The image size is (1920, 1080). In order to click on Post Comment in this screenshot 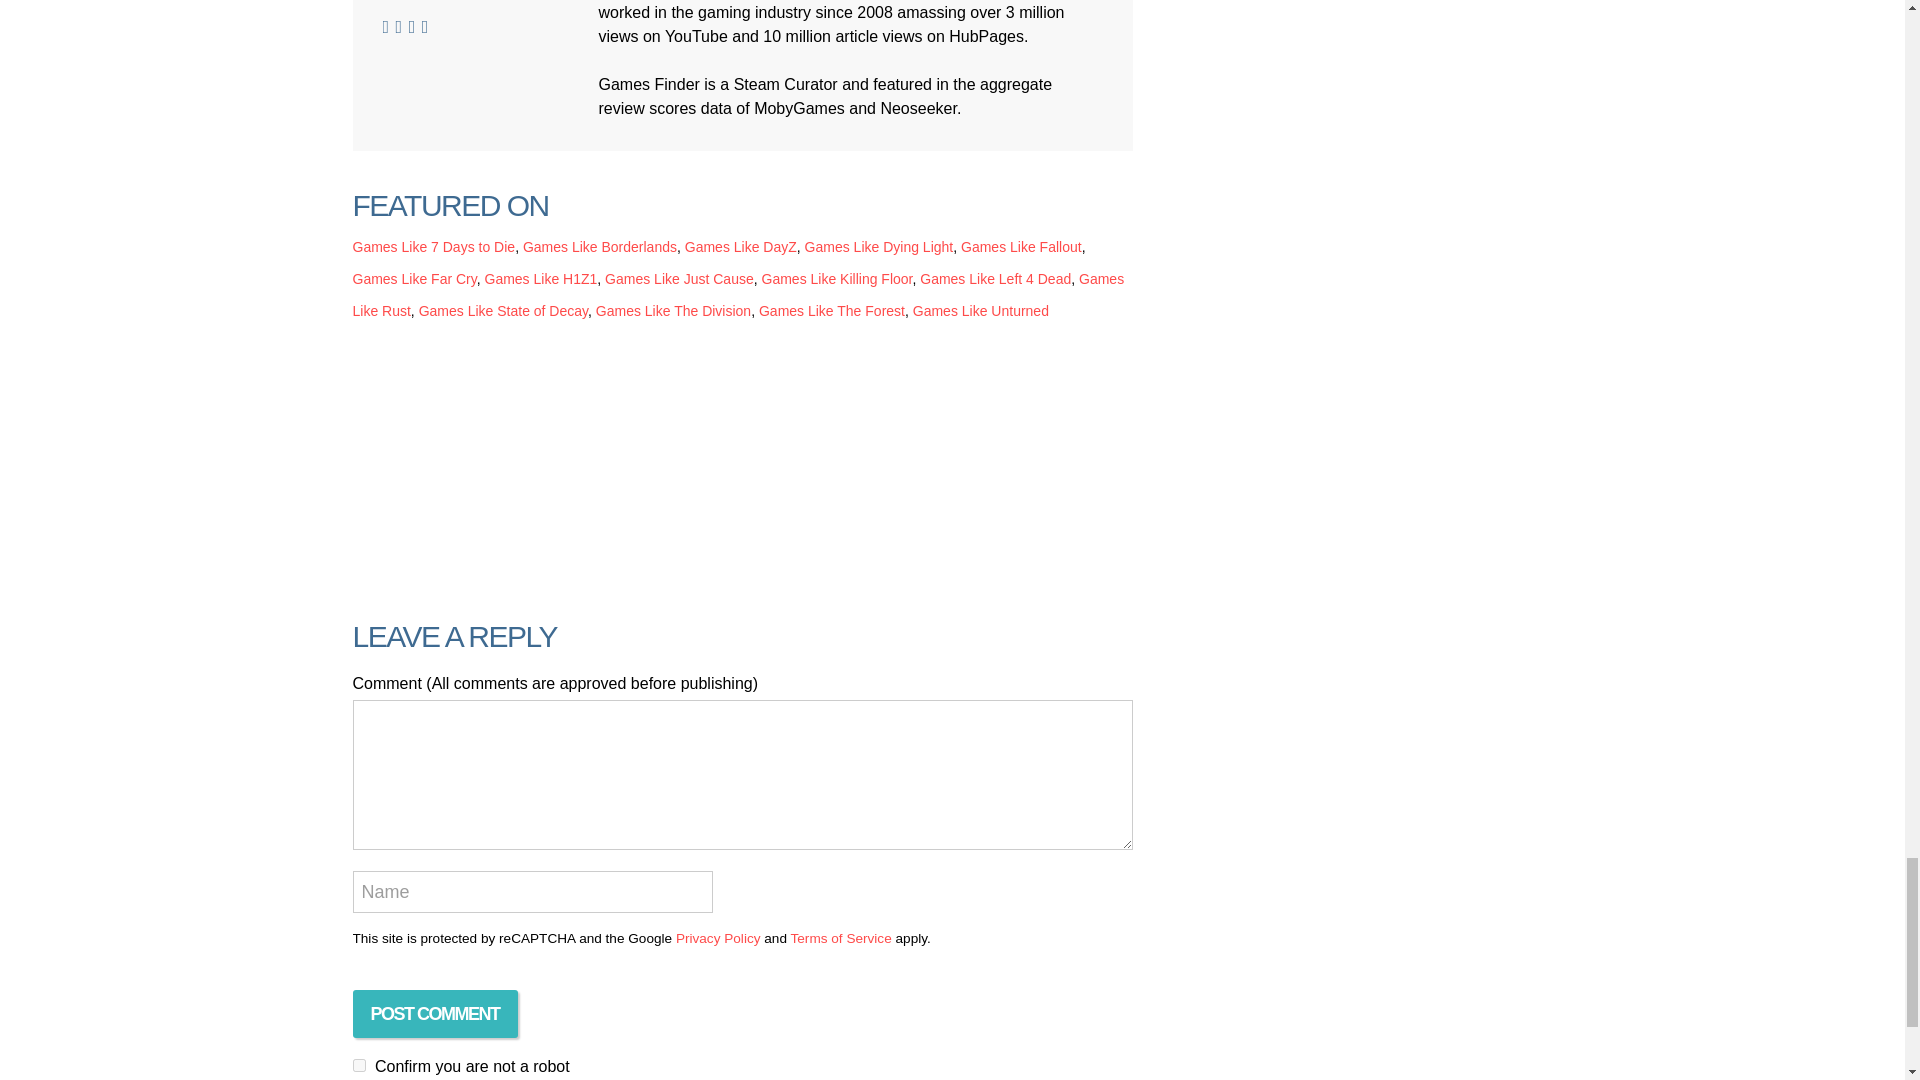, I will do `click(434, 1014)`.